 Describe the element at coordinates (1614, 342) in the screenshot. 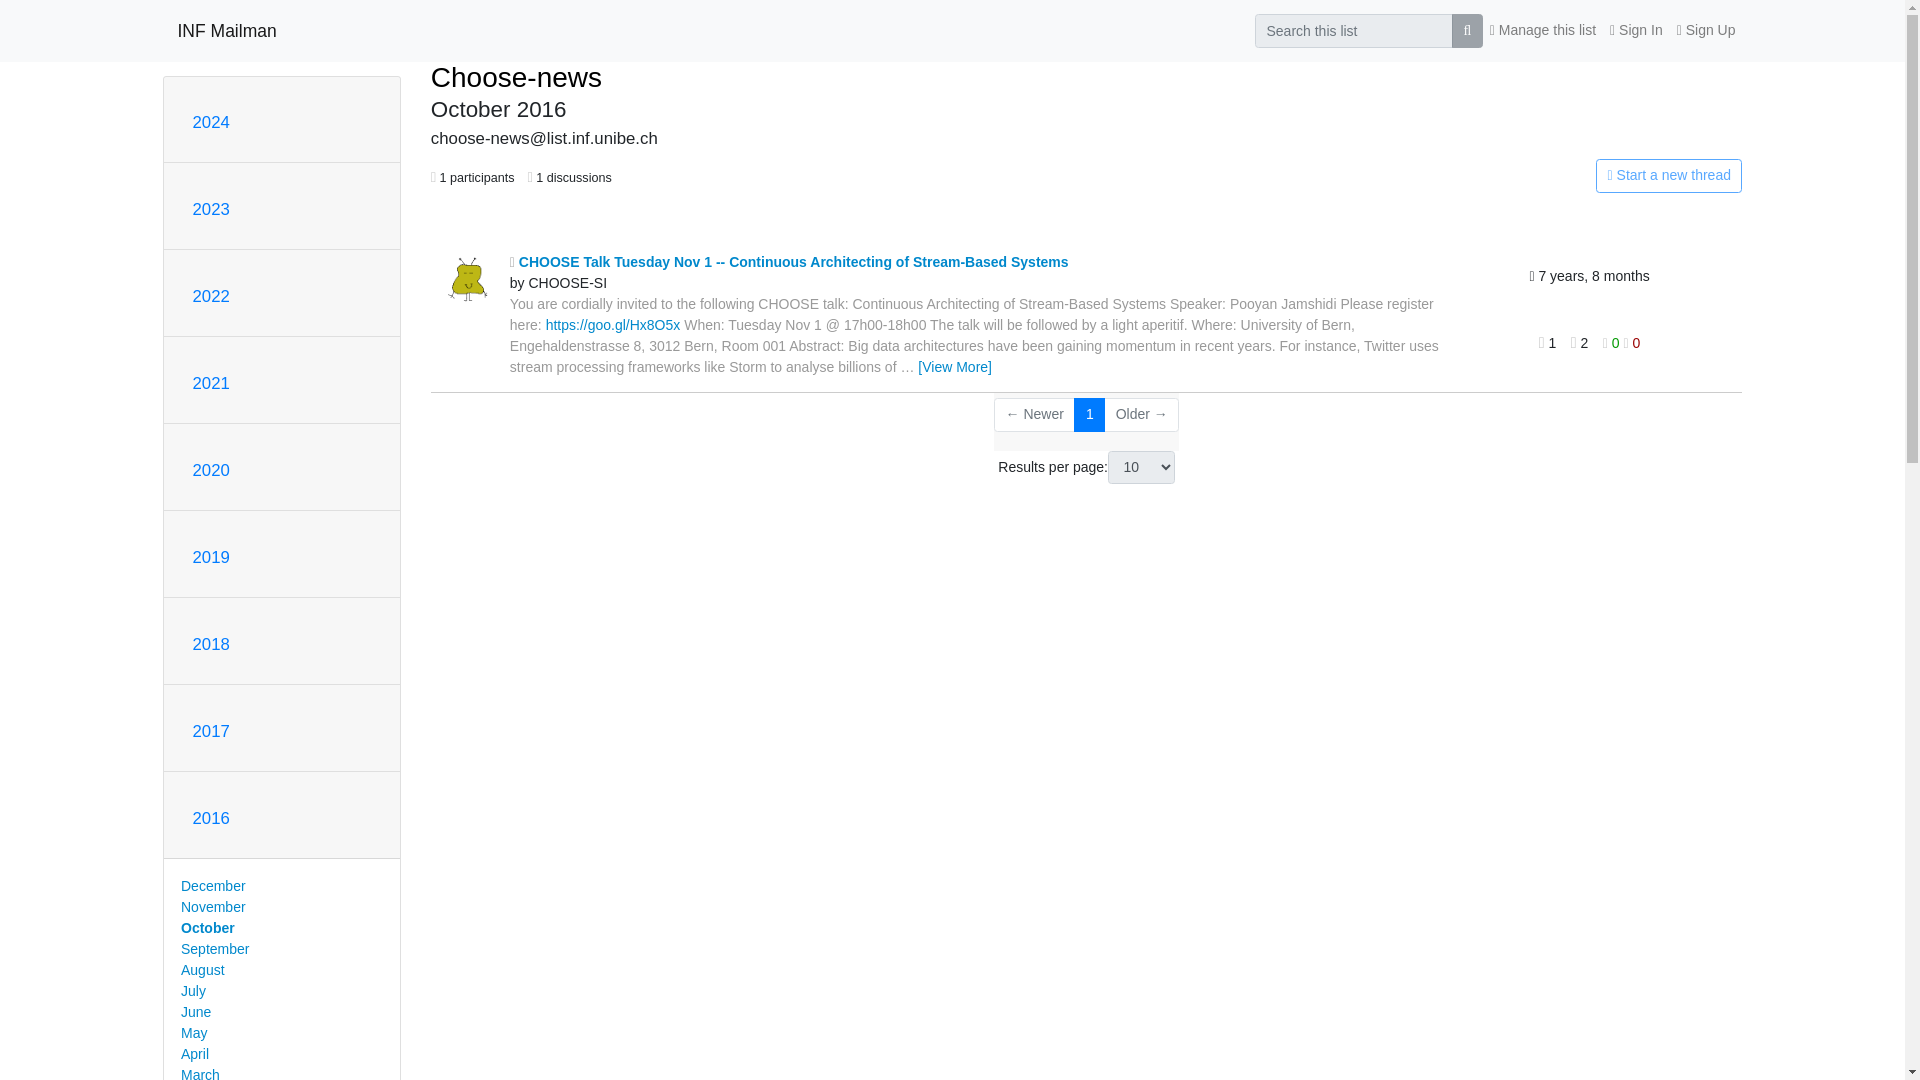

I see `You must be logged-in to vote.` at that location.